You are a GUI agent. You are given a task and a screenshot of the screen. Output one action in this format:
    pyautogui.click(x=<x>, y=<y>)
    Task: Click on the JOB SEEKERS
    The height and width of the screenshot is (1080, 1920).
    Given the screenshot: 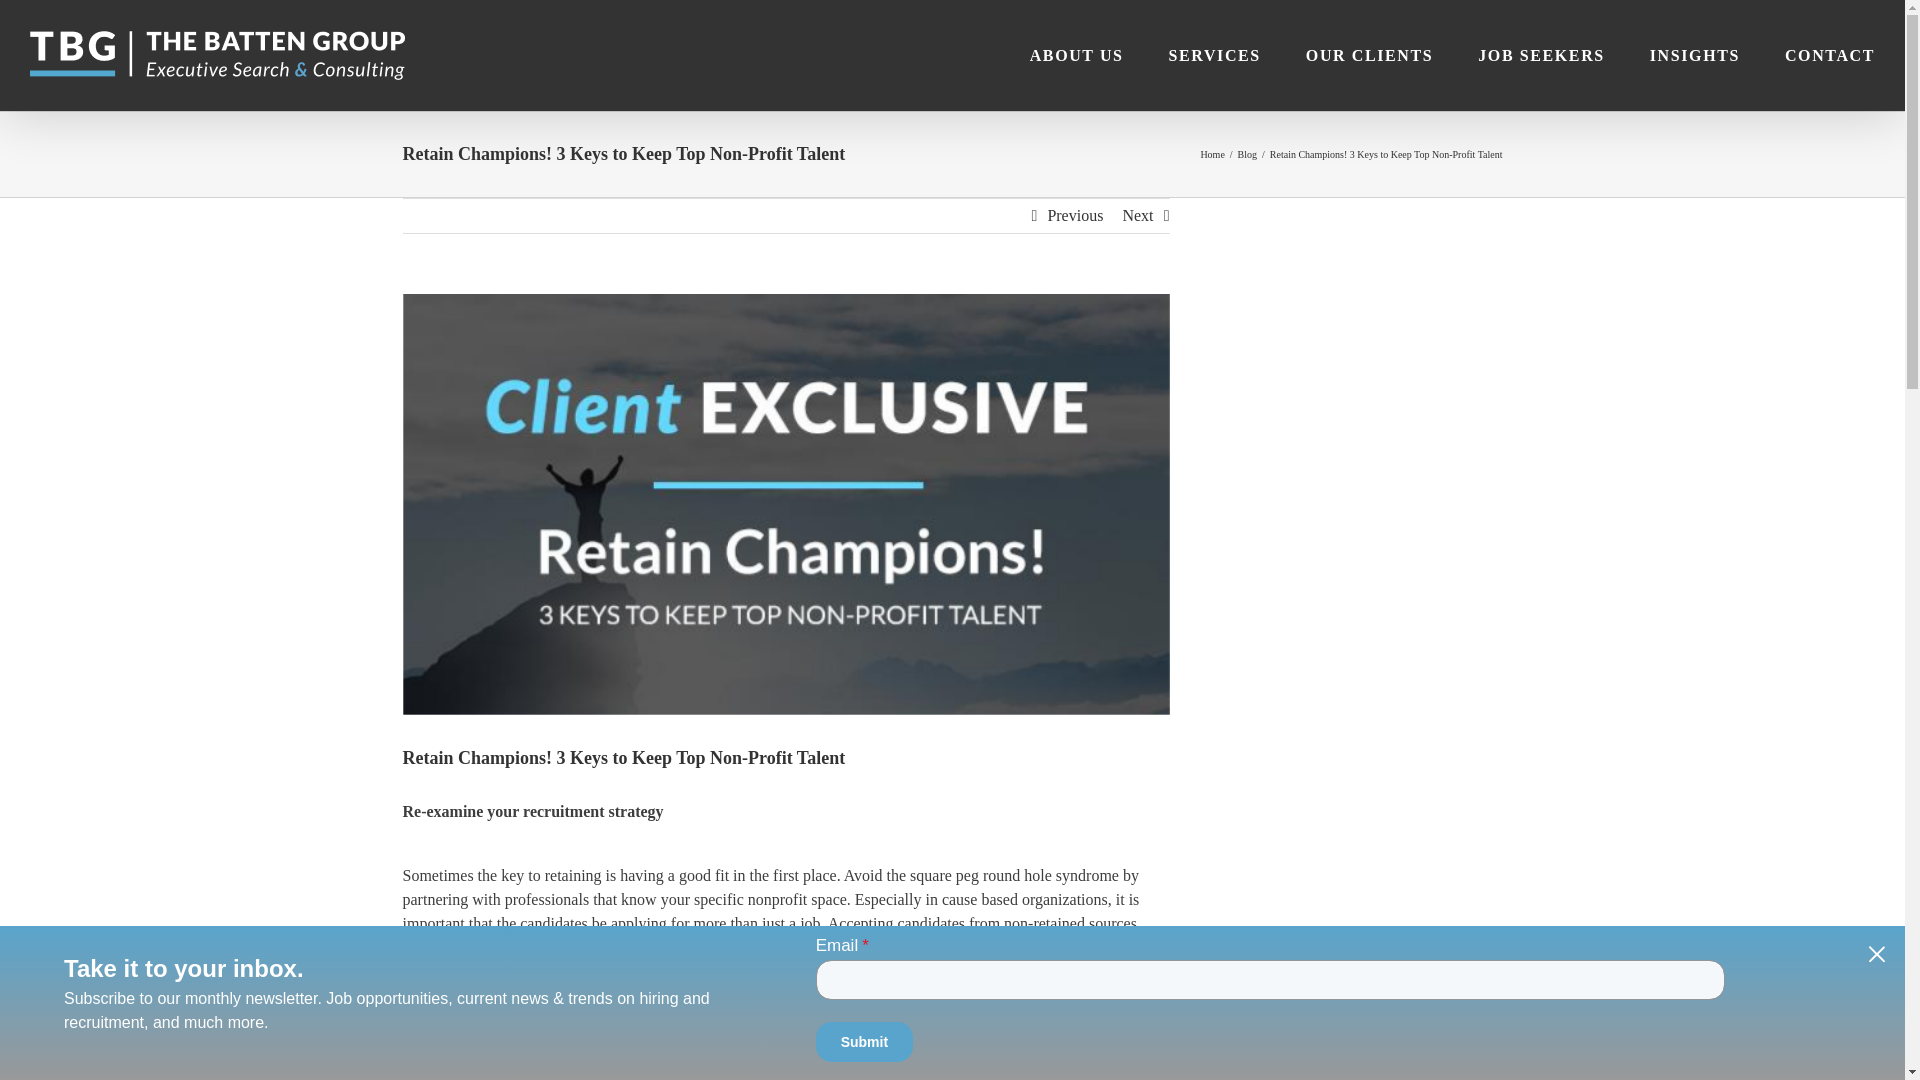 What is the action you would take?
    pyautogui.click(x=1542, y=56)
    